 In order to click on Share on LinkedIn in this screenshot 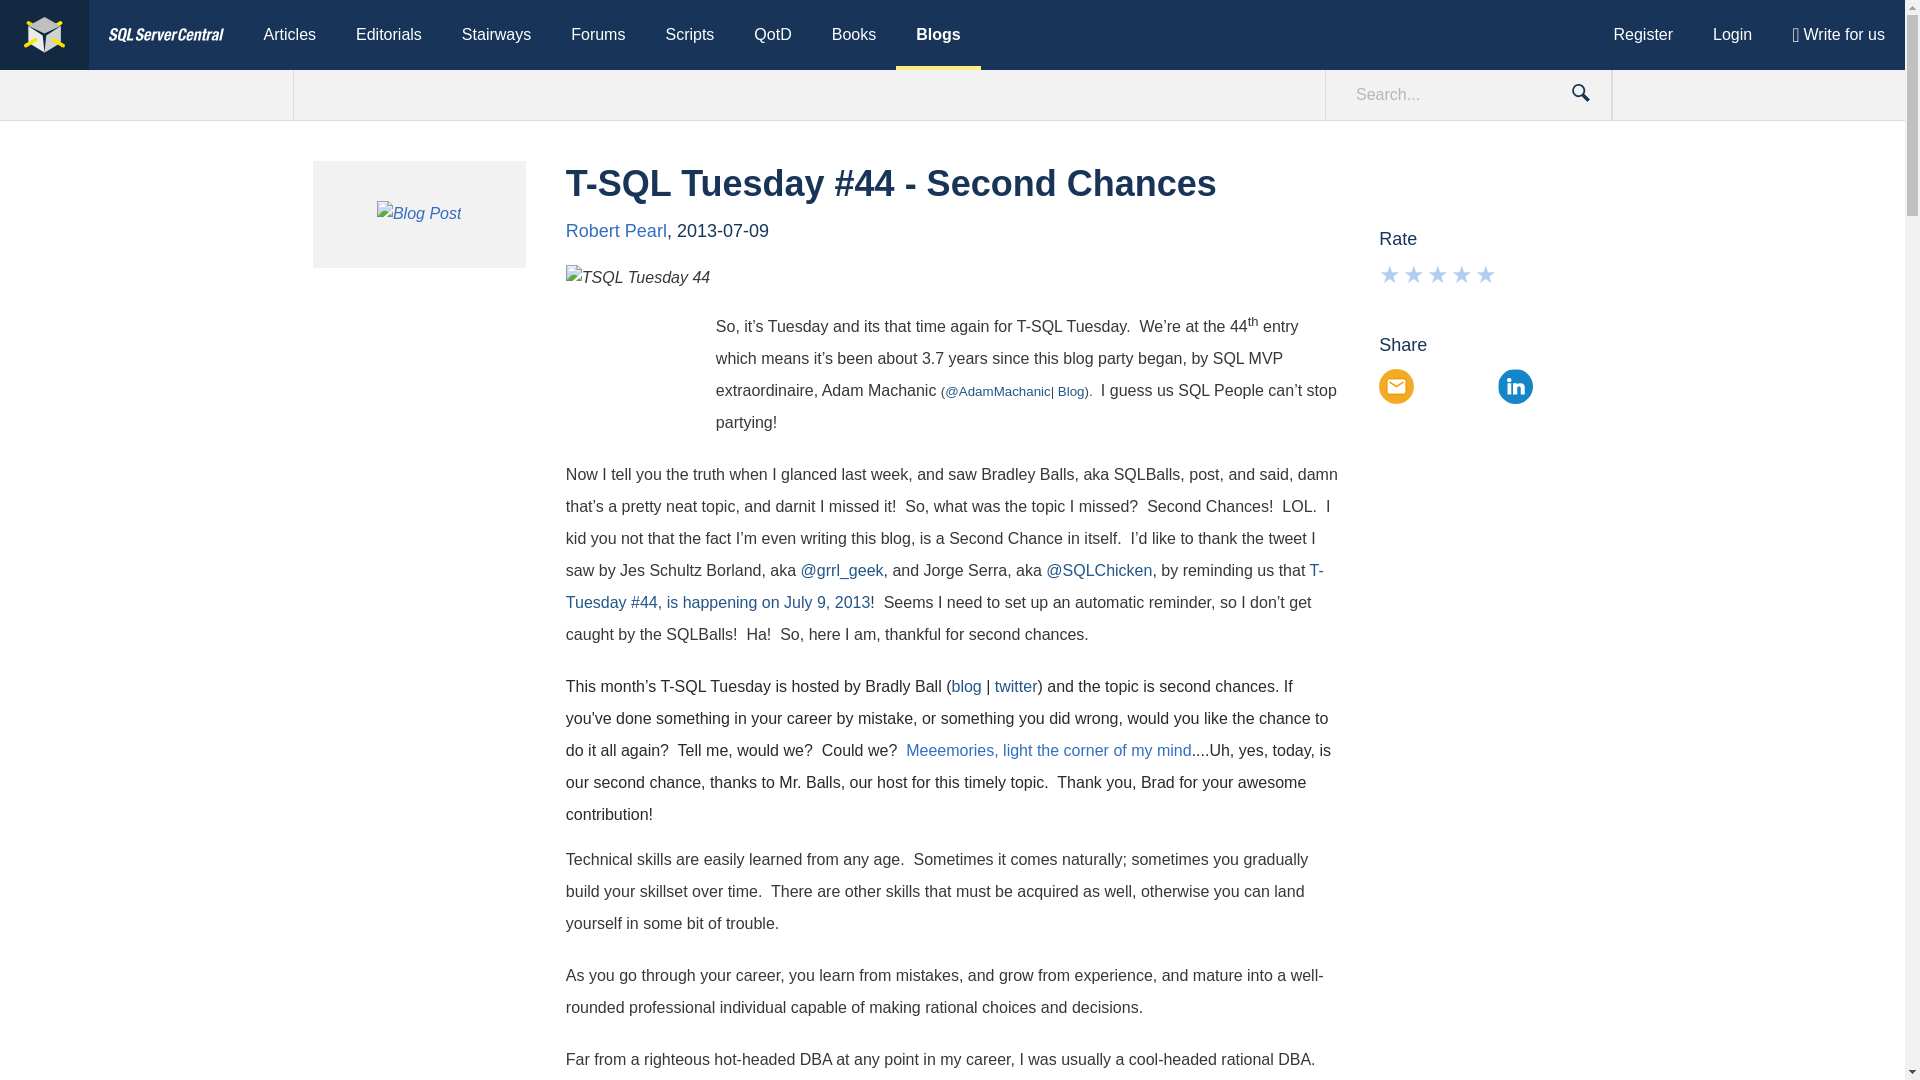, I will do `click(1514, 386)`.